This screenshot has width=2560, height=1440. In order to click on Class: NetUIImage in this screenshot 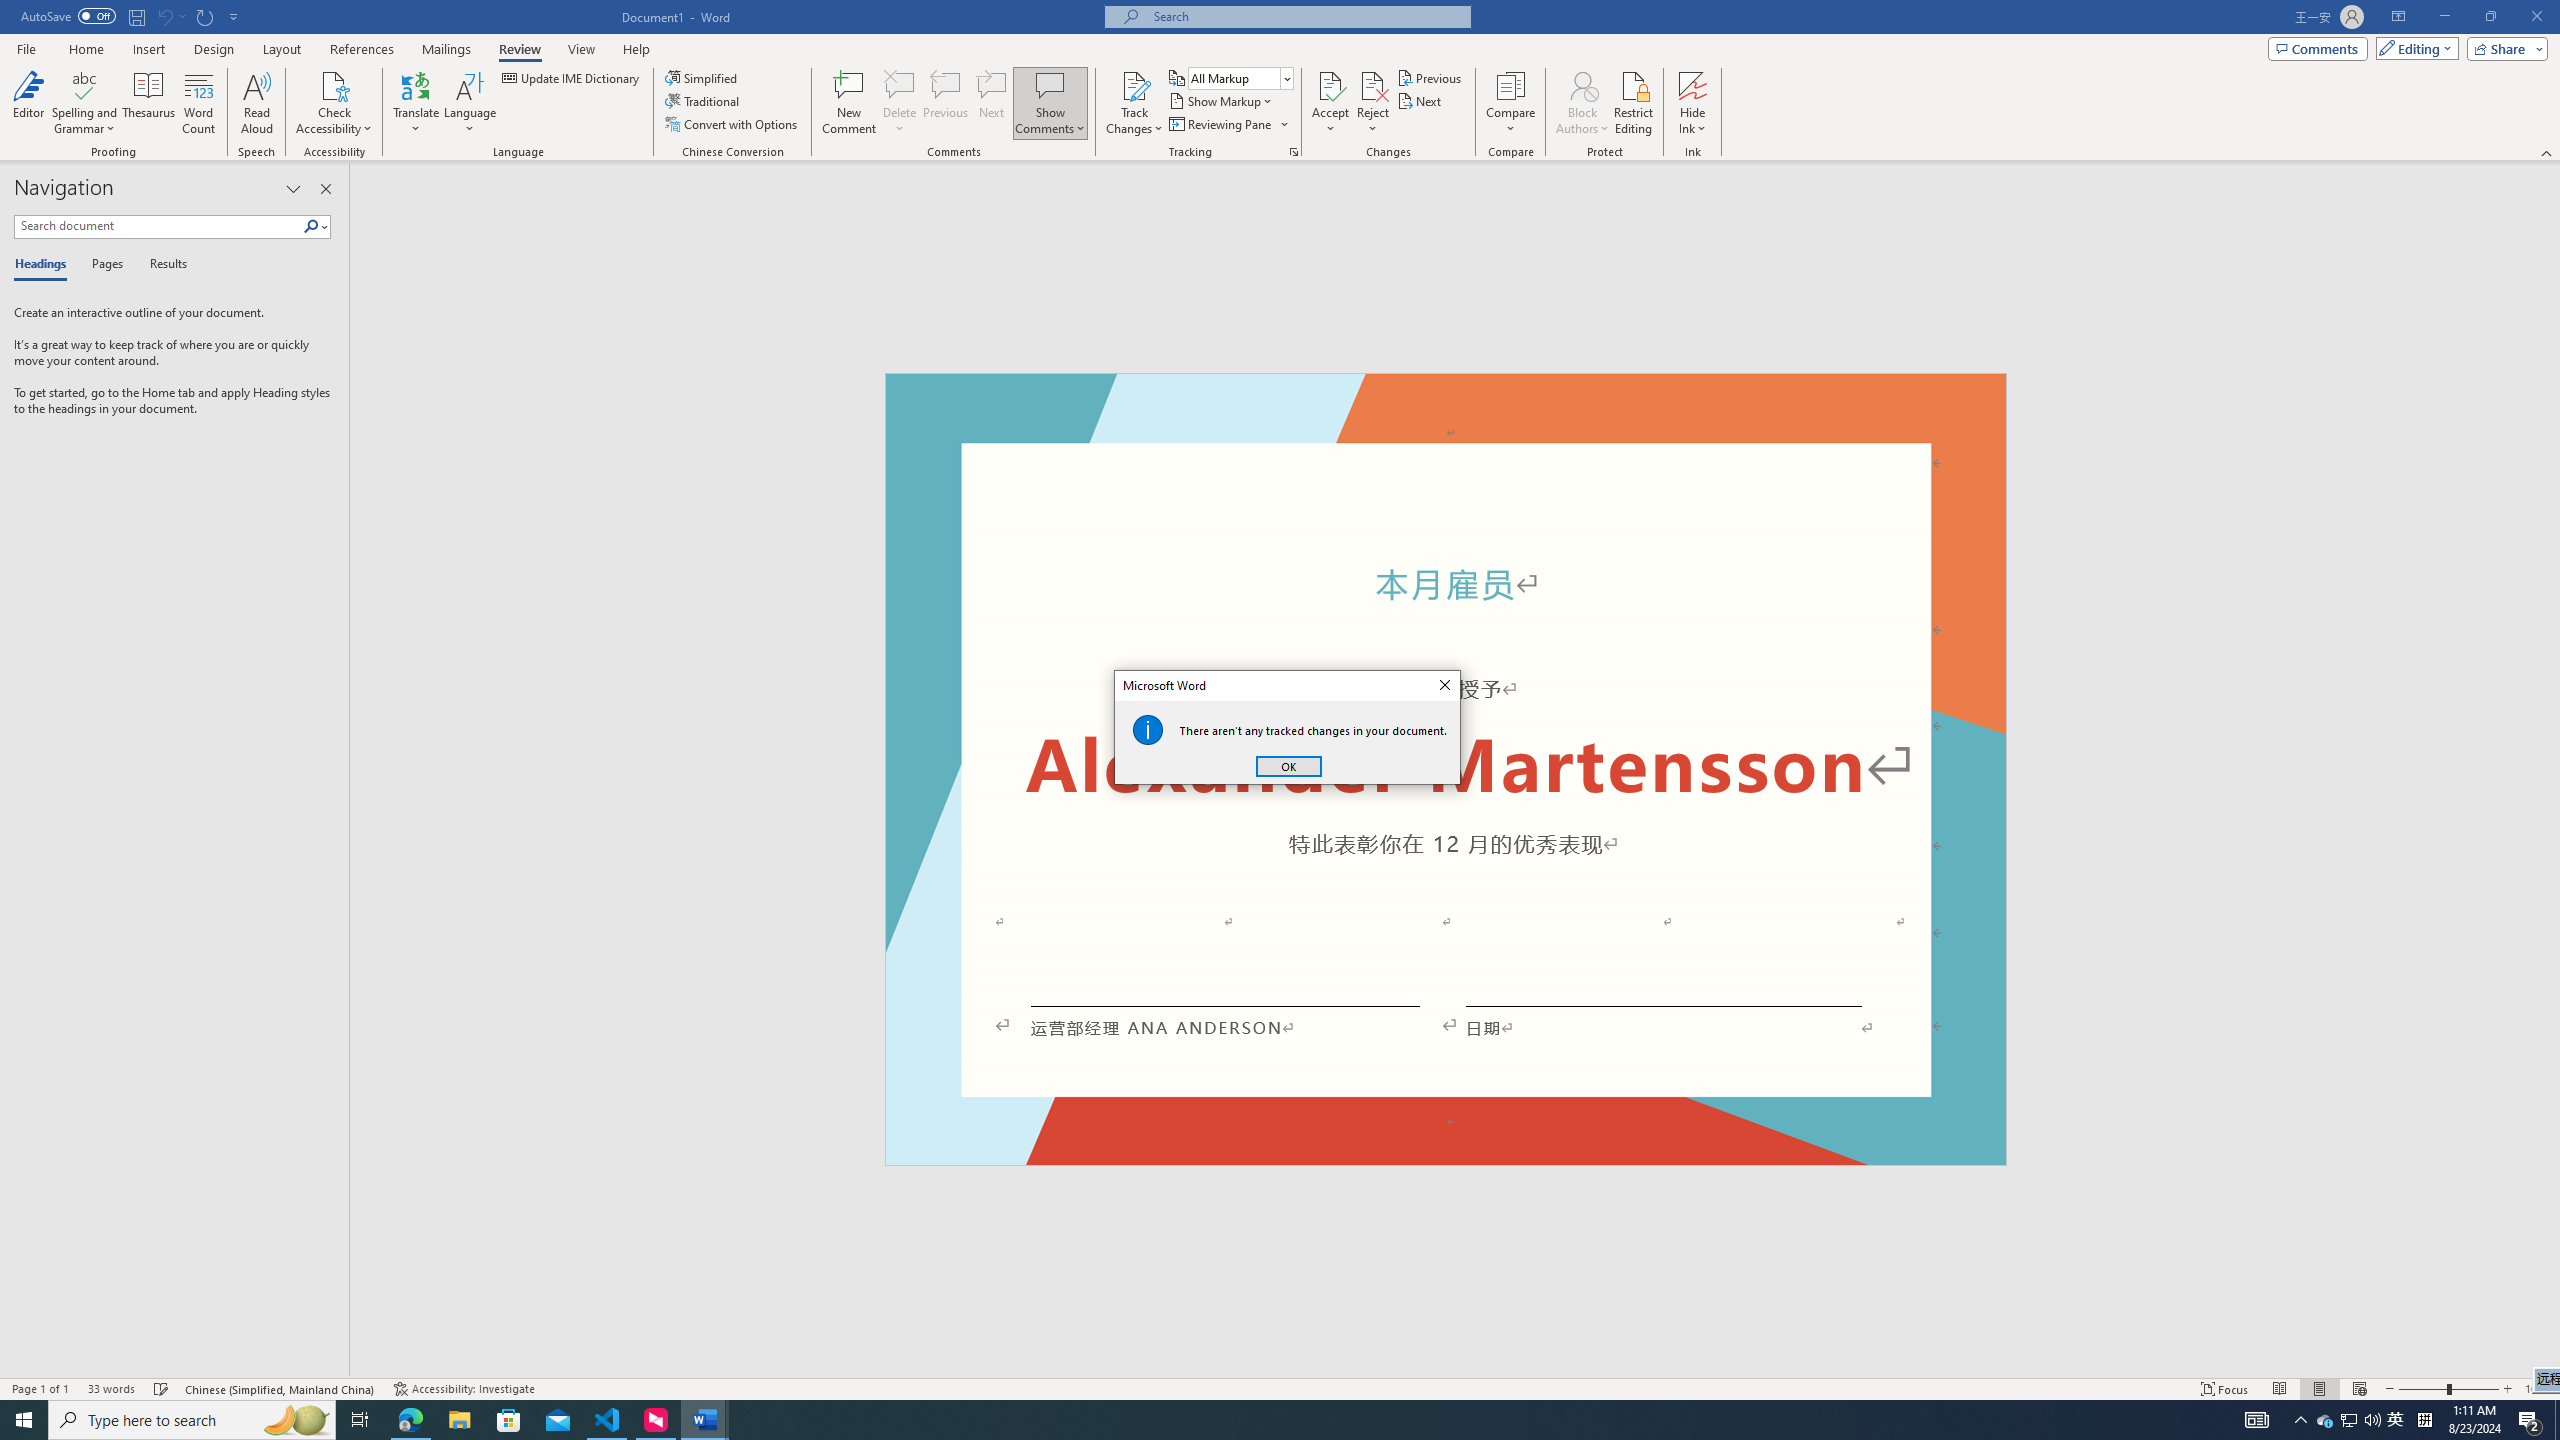, I will do `click(312, 226)`.